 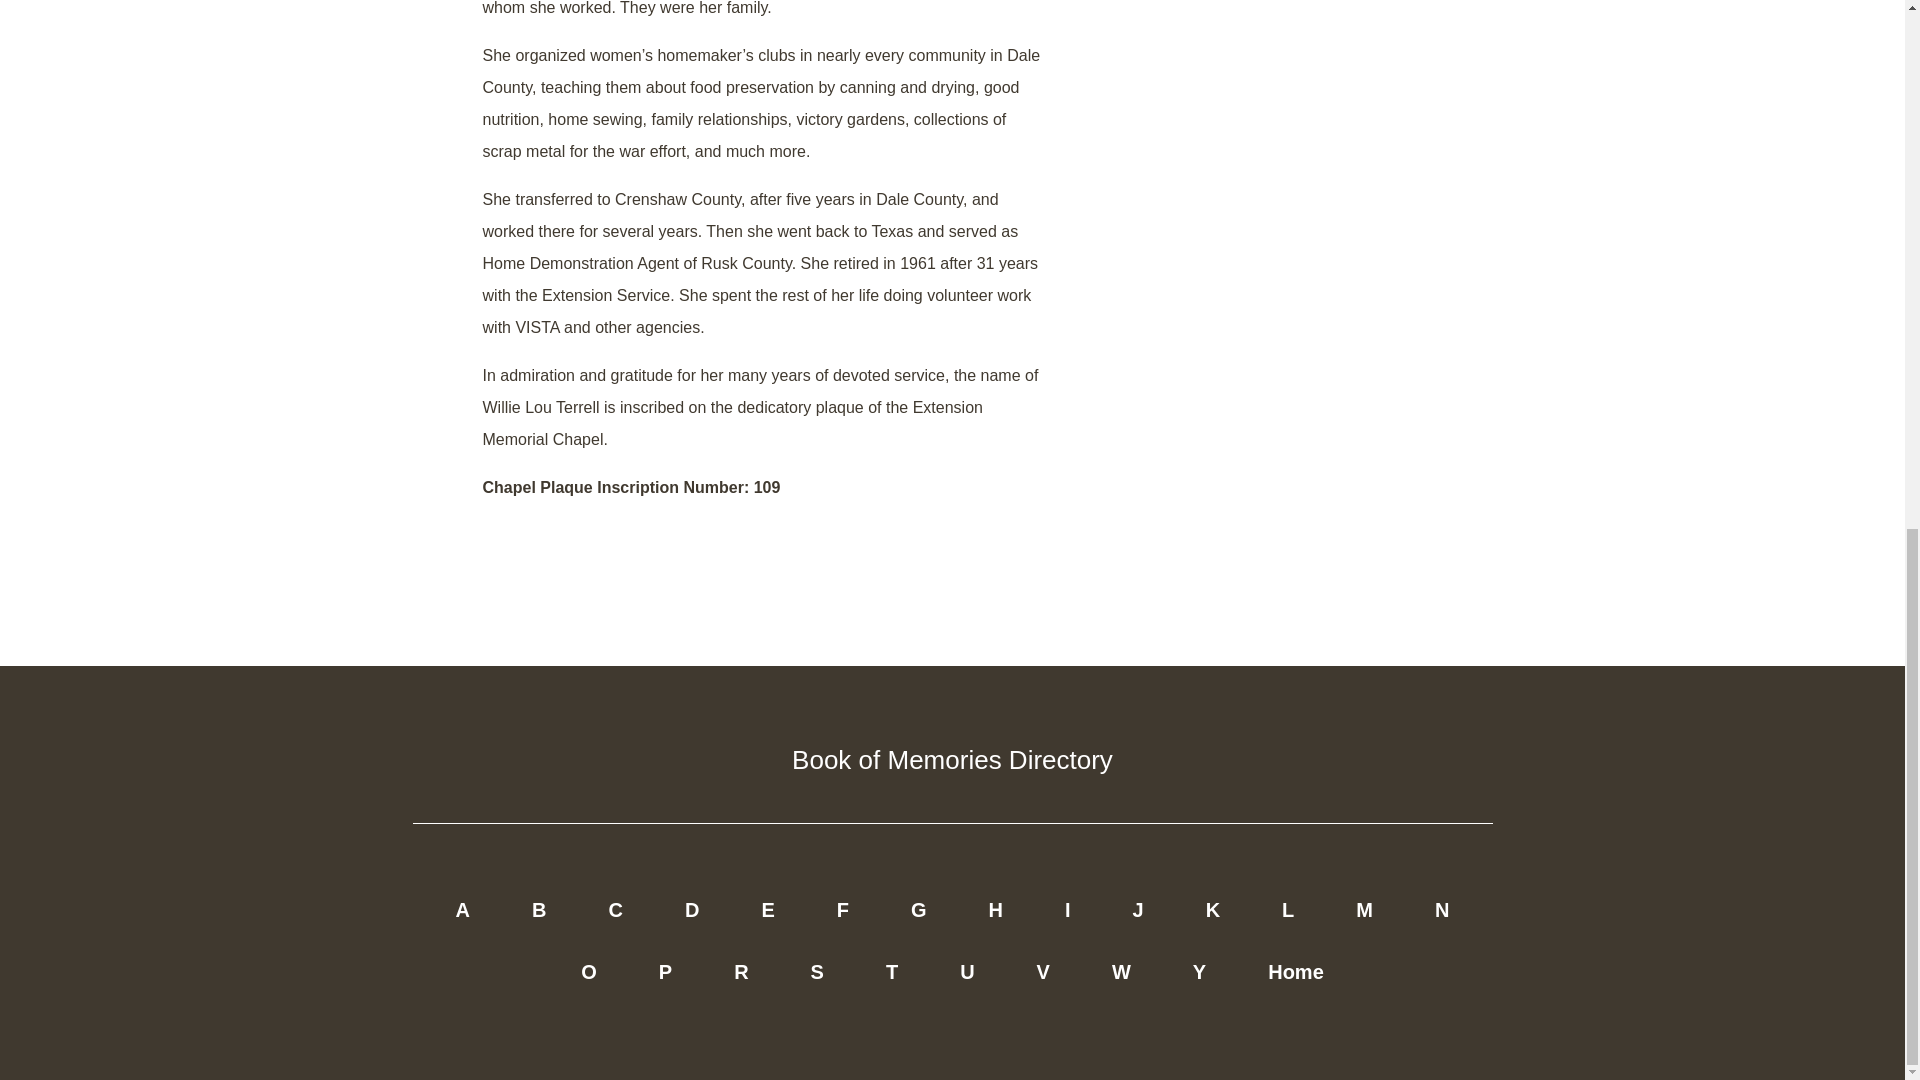 What do you see at coordinates (741, 972) in the screenshot?
I see `R` at bounding box center [741, 972].